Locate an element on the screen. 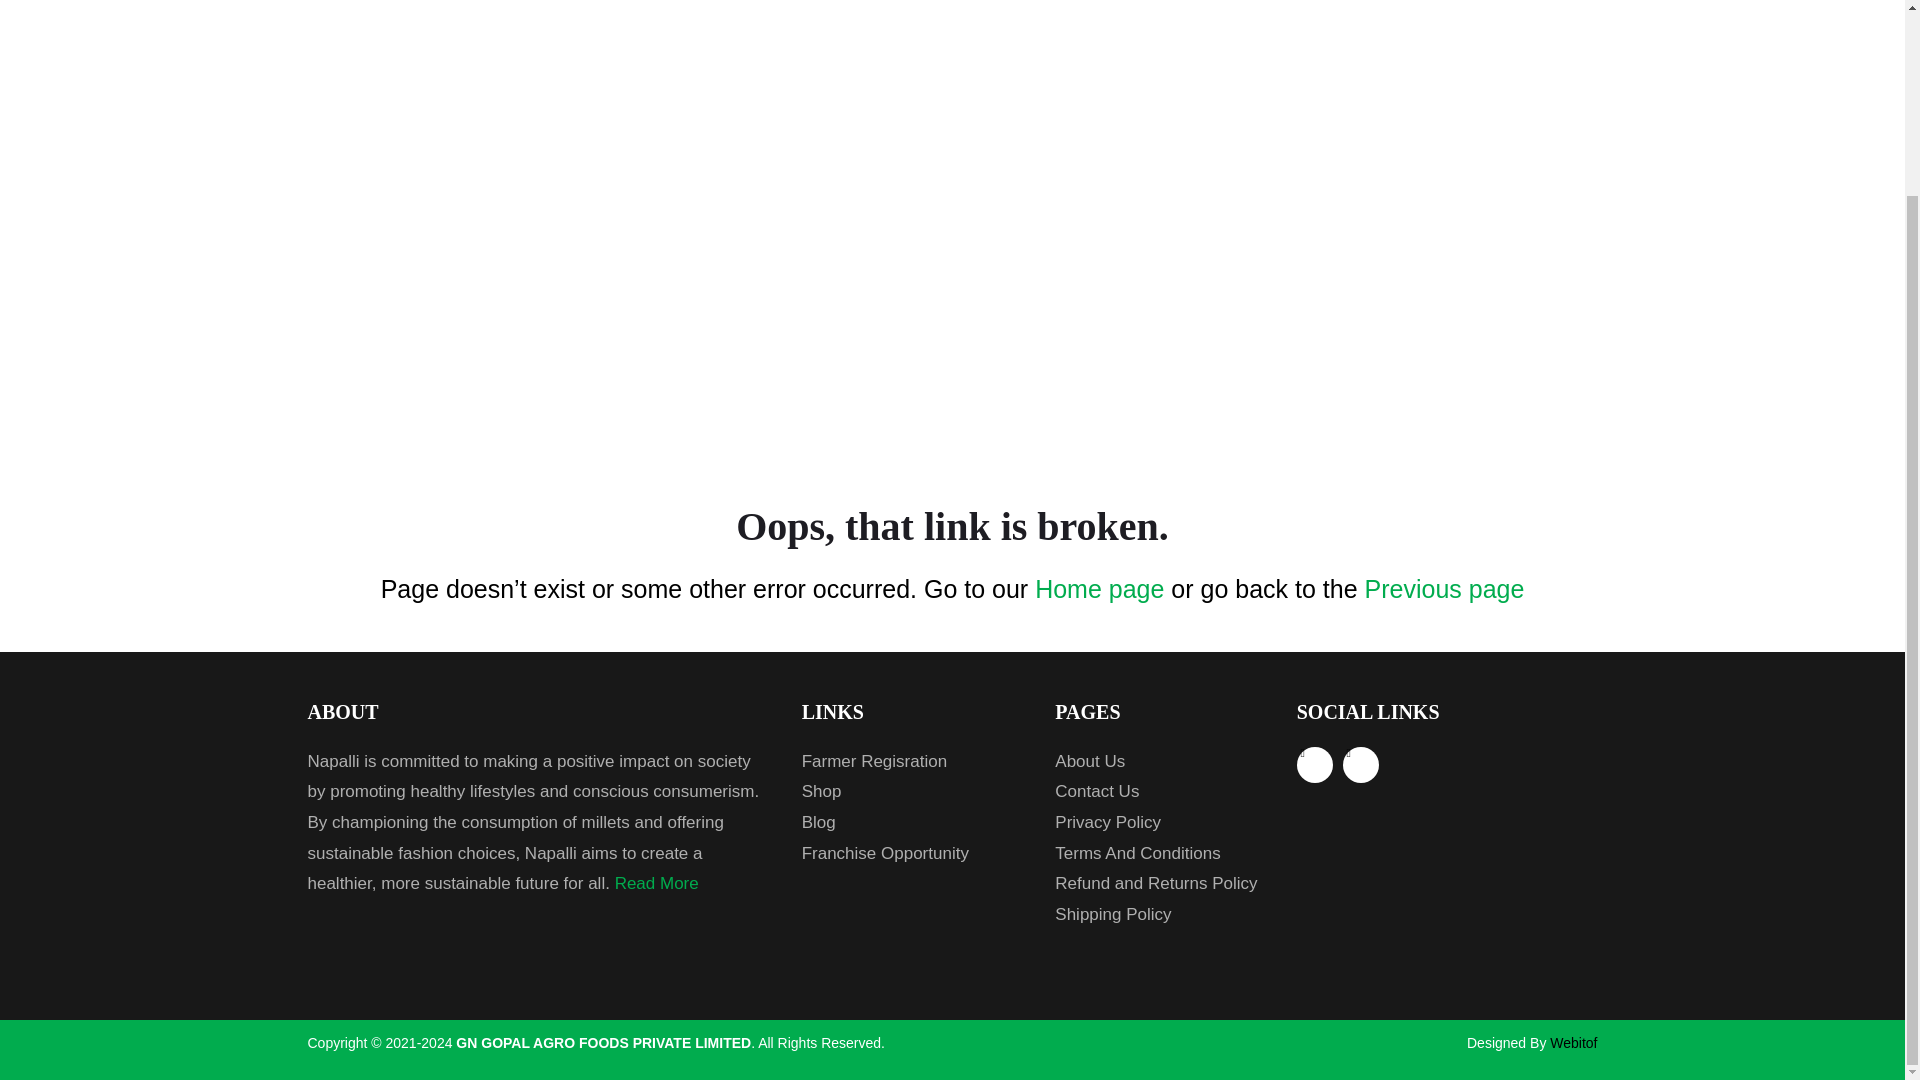  Blog is located at coordinates (914, 823).